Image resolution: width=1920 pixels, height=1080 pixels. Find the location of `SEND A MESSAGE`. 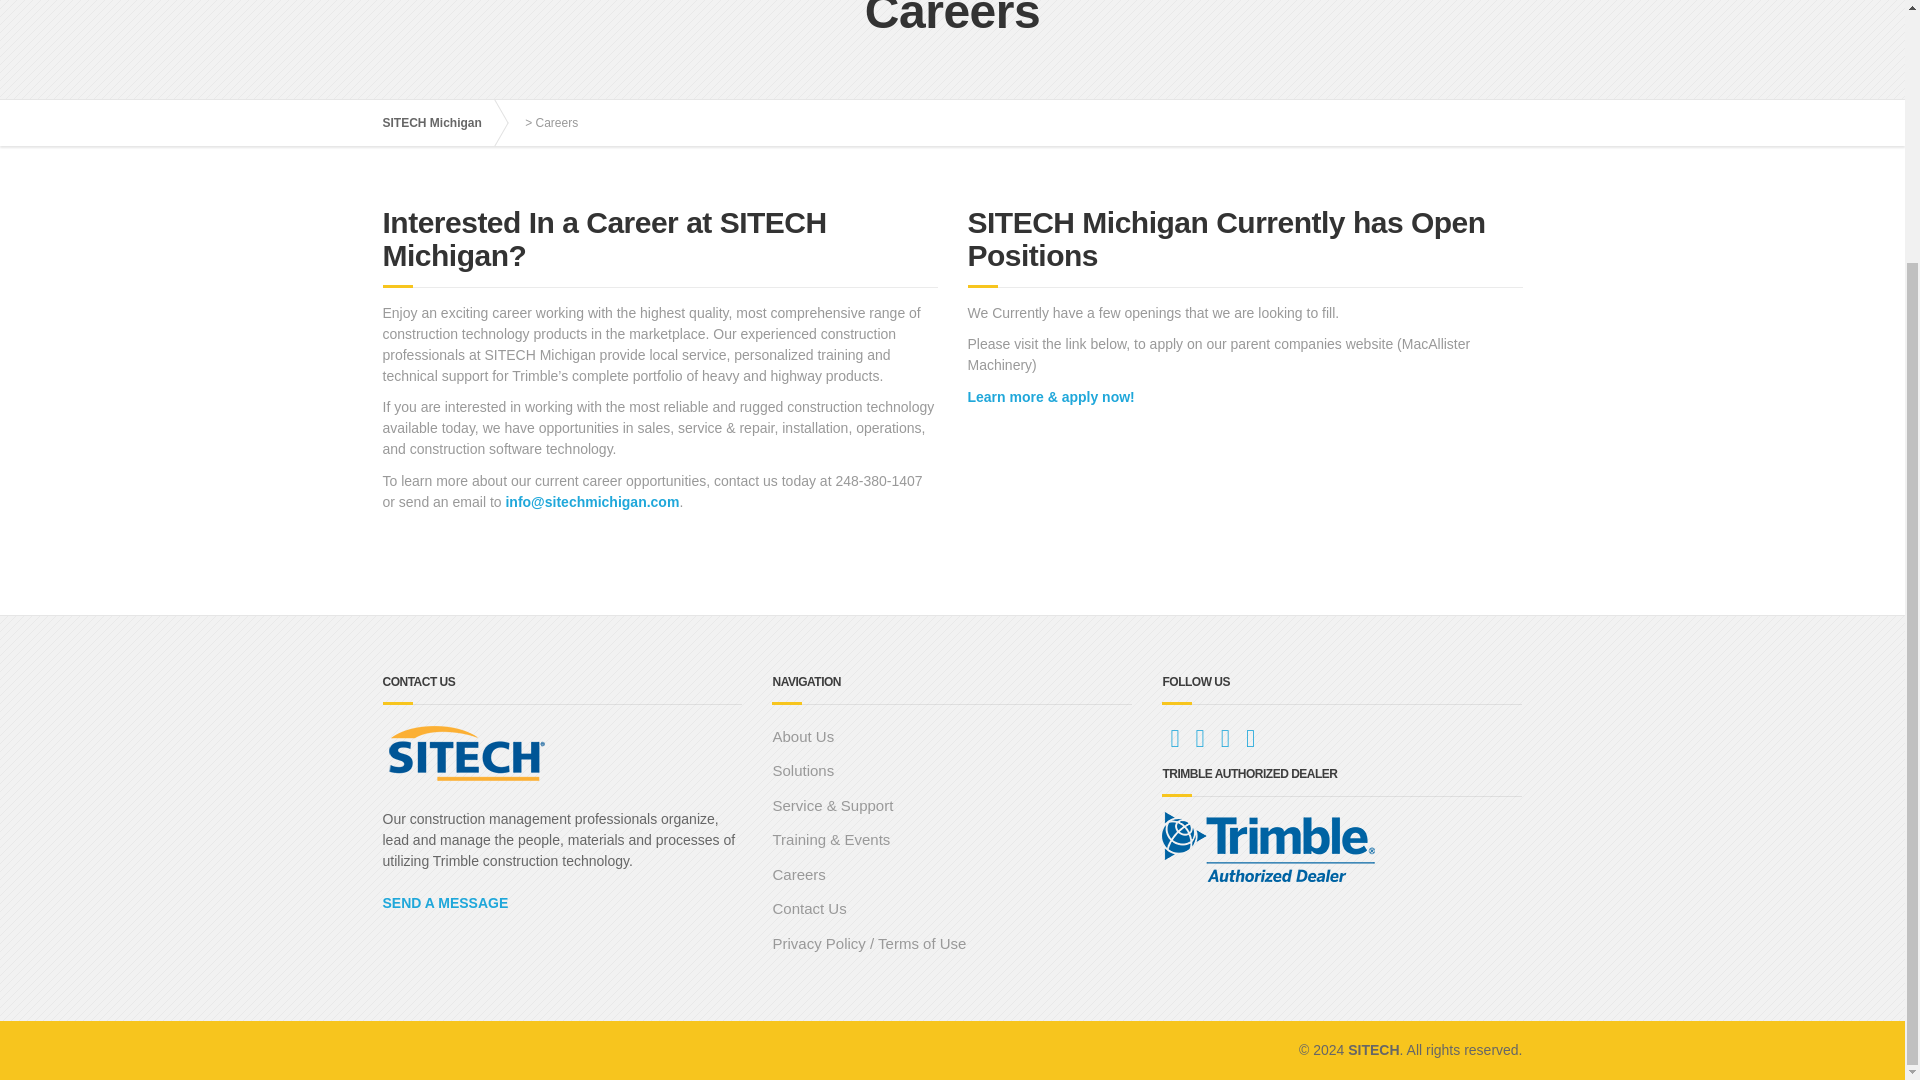

SEND A MESSAGE is located at coordinates (445, 903).